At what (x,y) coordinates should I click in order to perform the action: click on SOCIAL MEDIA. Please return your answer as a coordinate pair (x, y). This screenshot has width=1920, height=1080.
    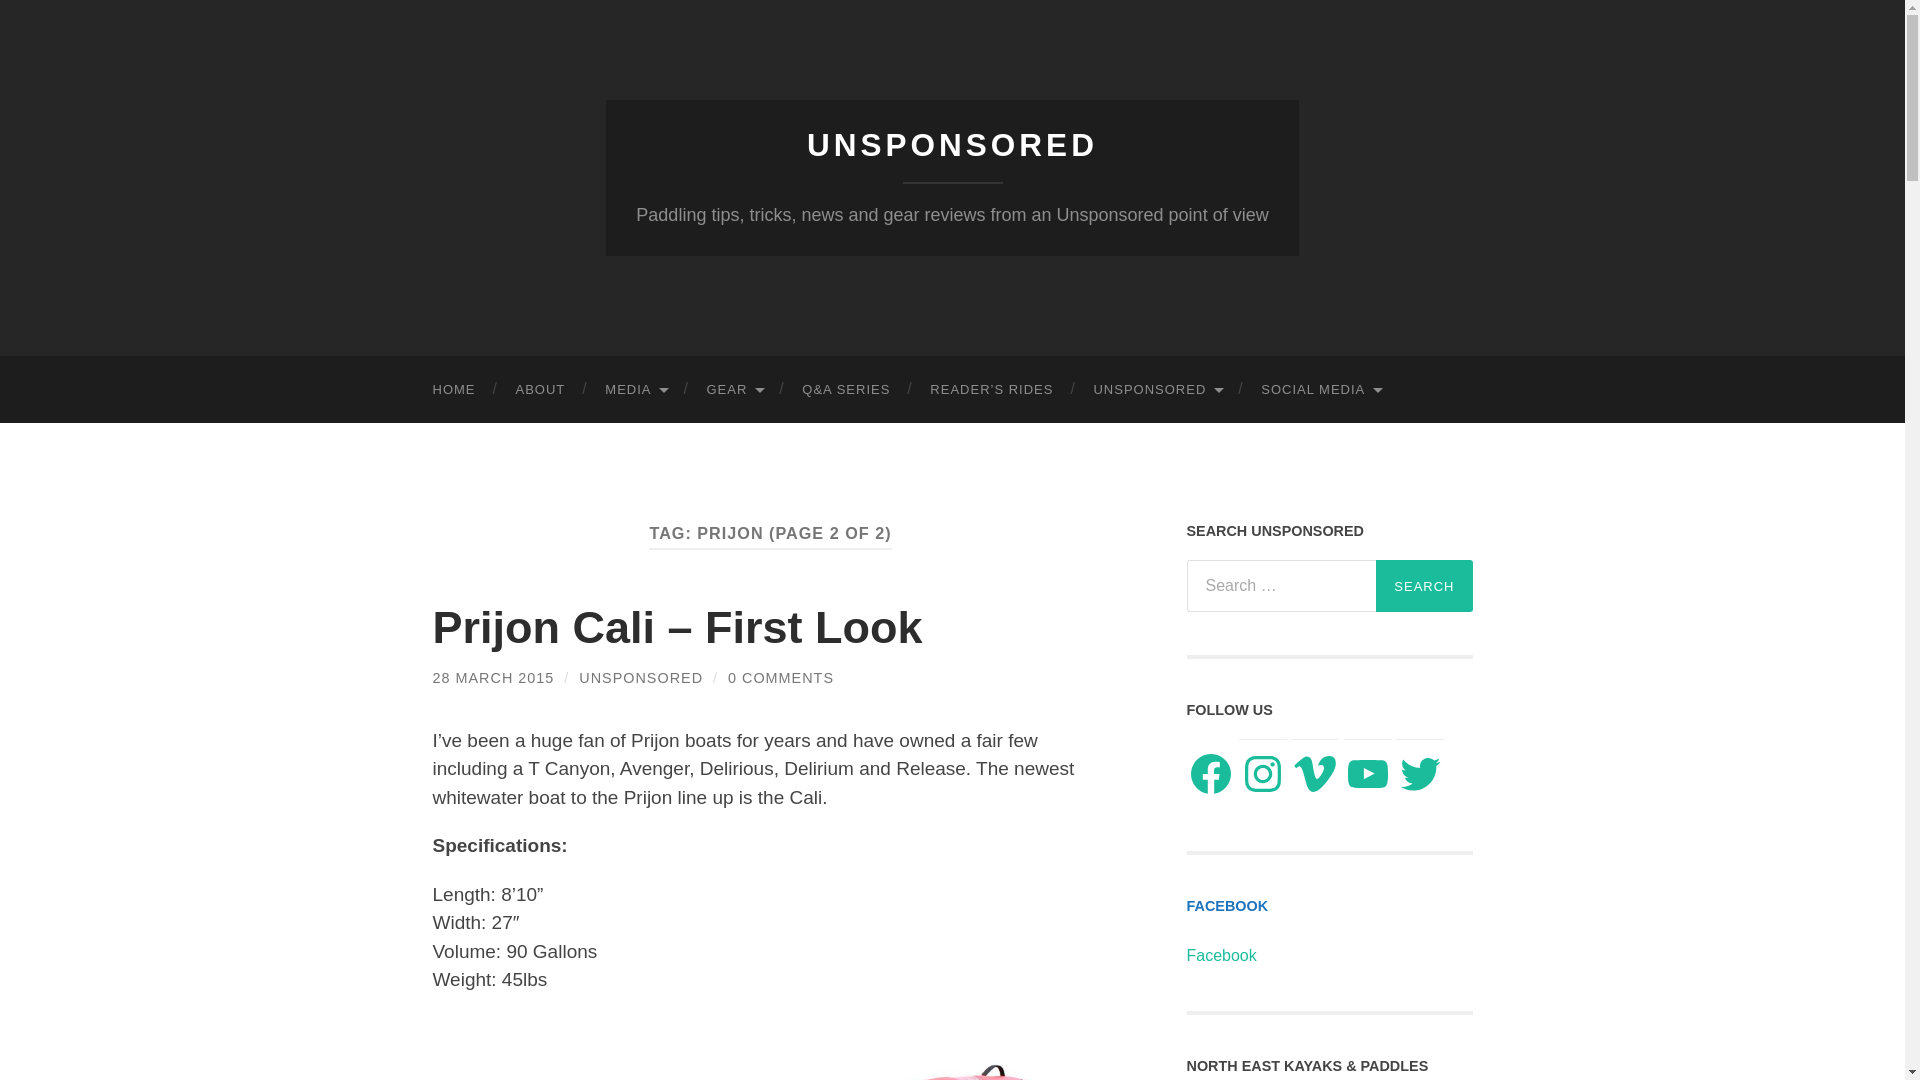
    Looking at the image, I should click on (1320, 390).